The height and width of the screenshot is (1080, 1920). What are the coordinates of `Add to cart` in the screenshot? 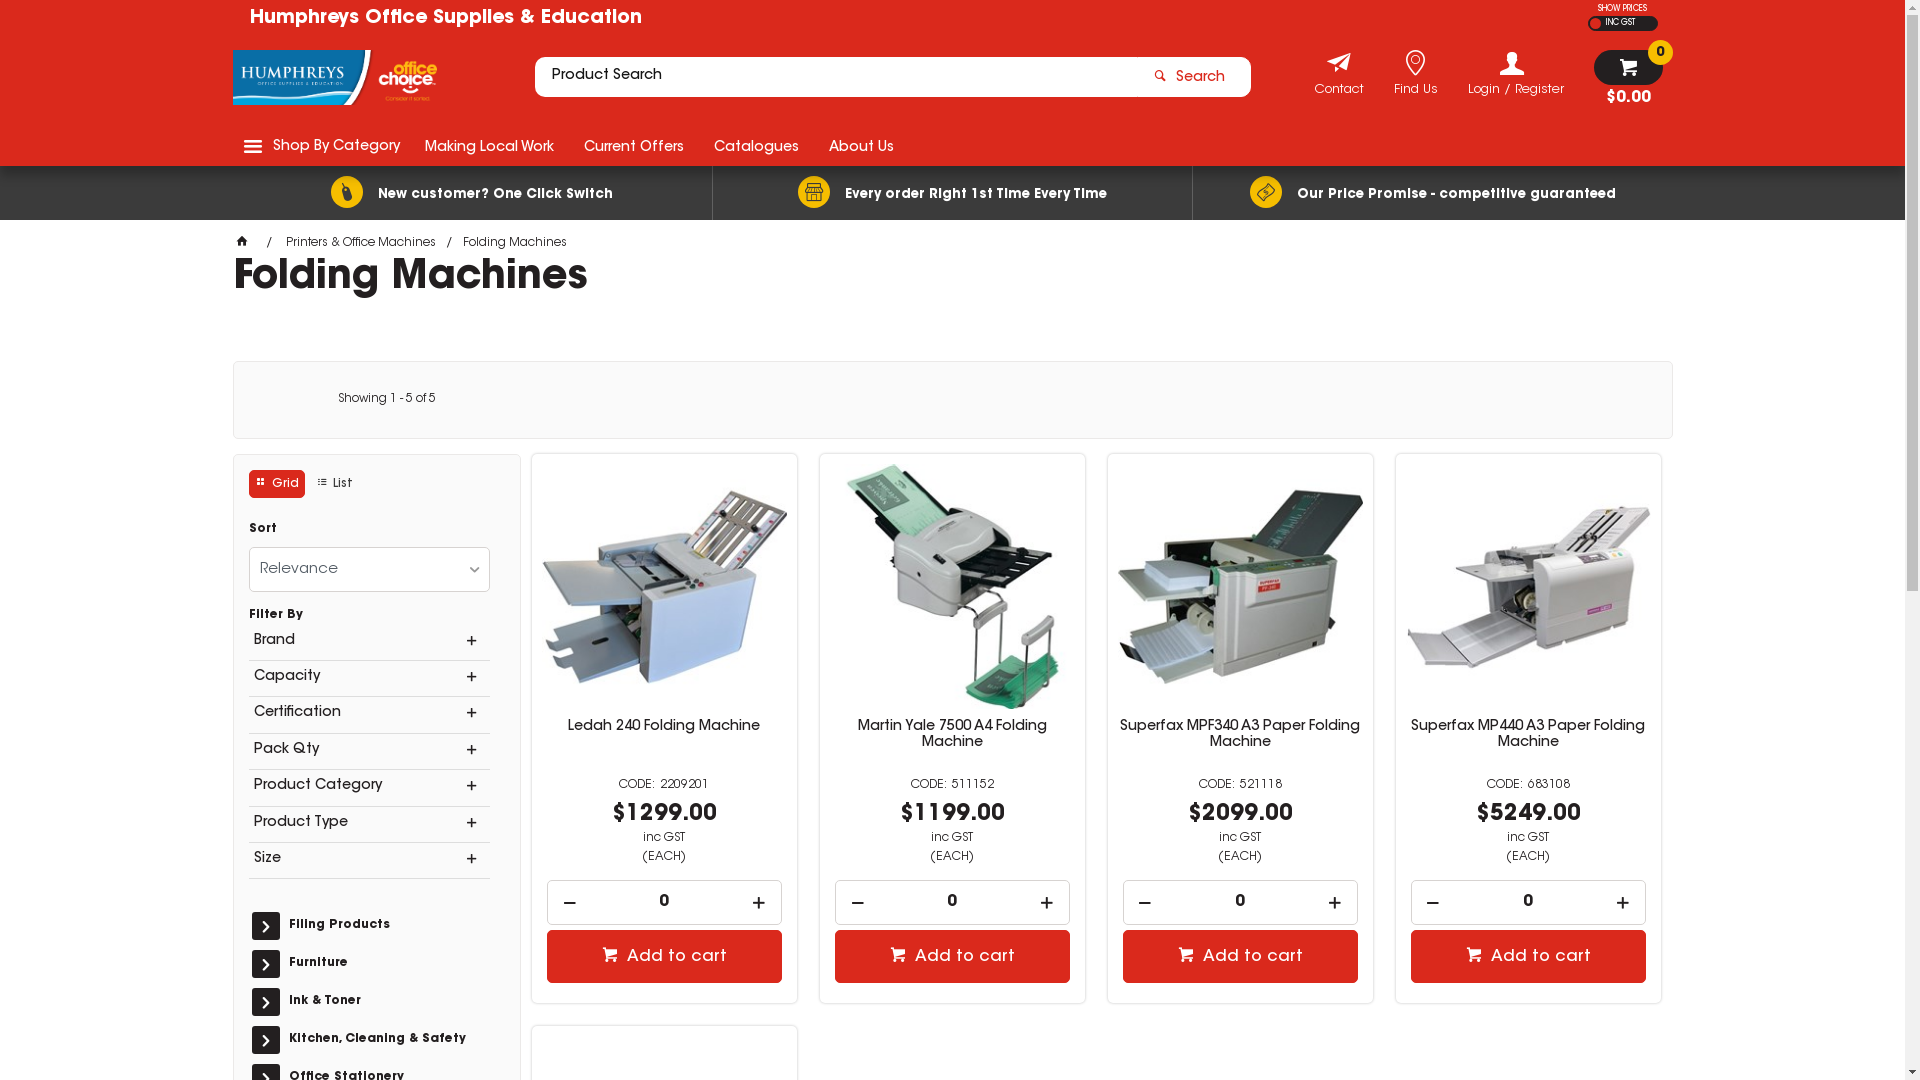 It's located at (952, 956).